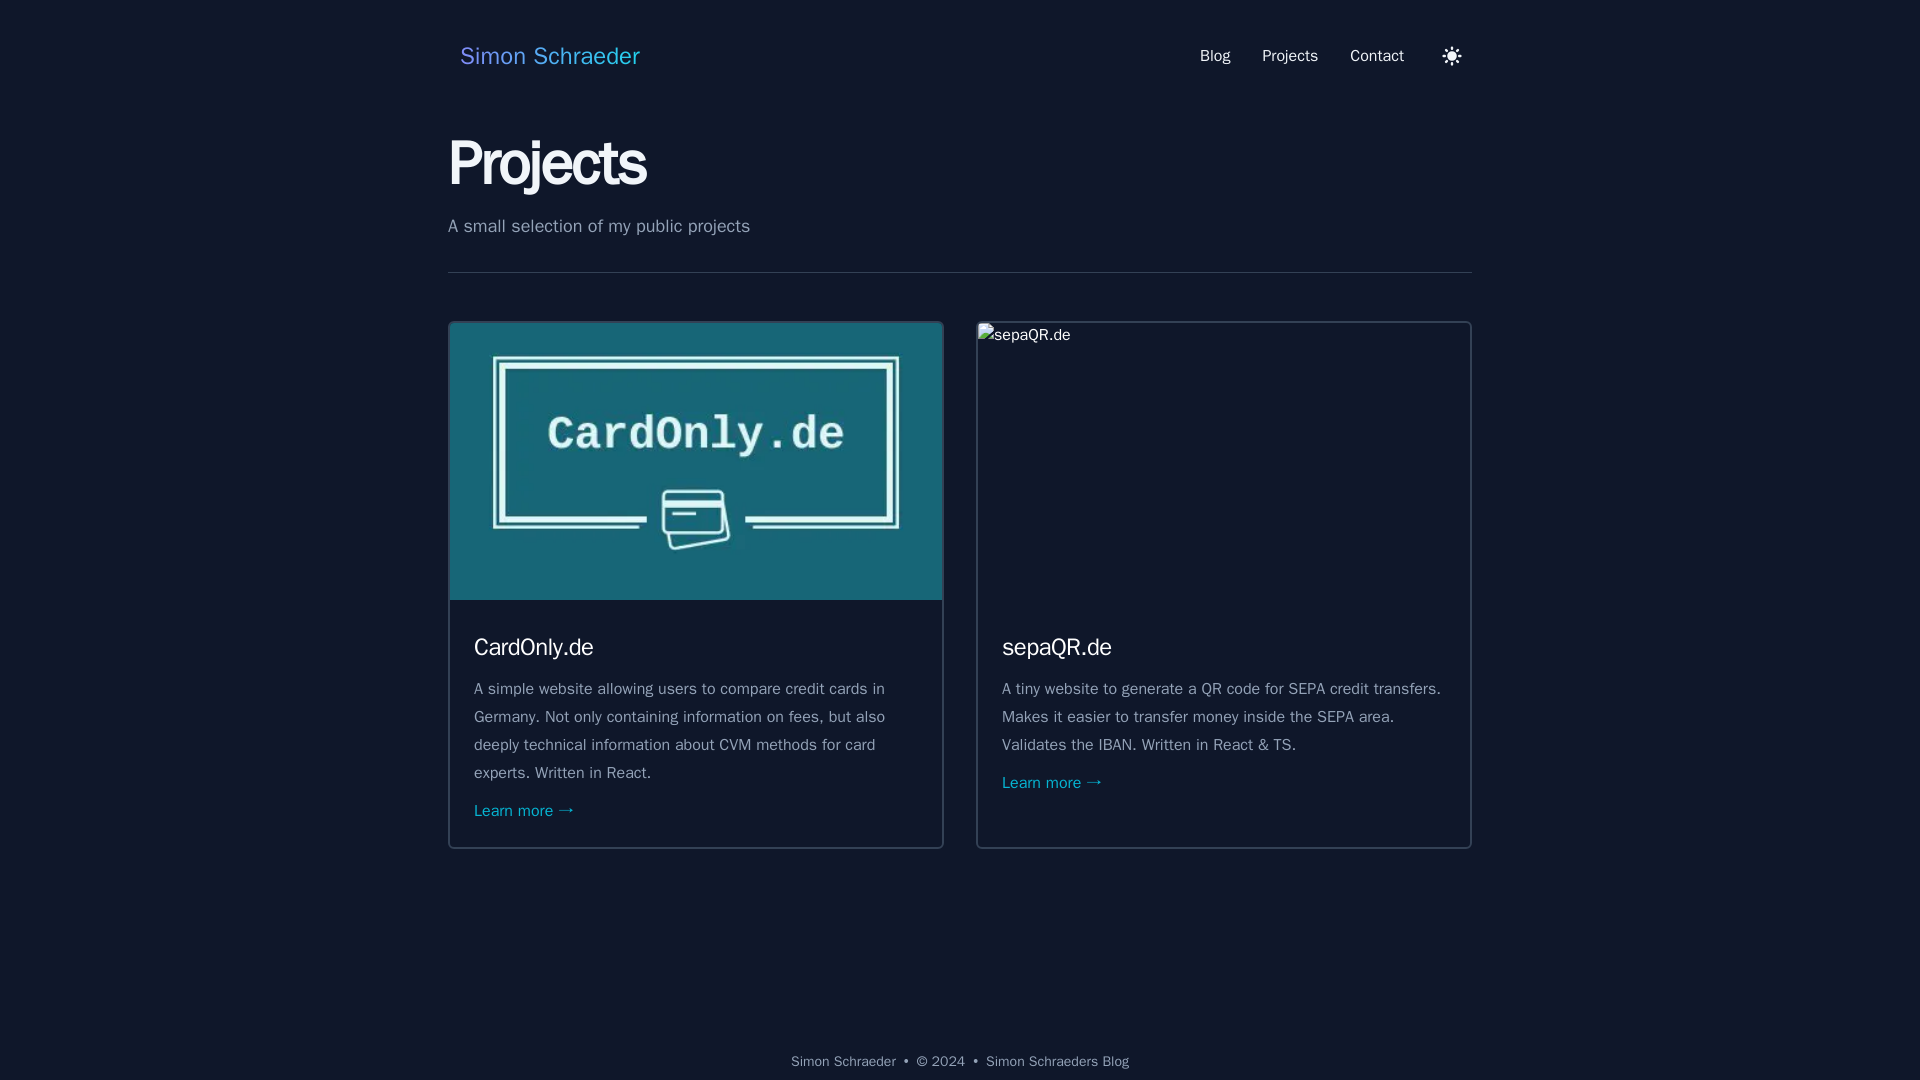 The image size is (1920, 1080). I want to click on Projects, so click(1290, 56).